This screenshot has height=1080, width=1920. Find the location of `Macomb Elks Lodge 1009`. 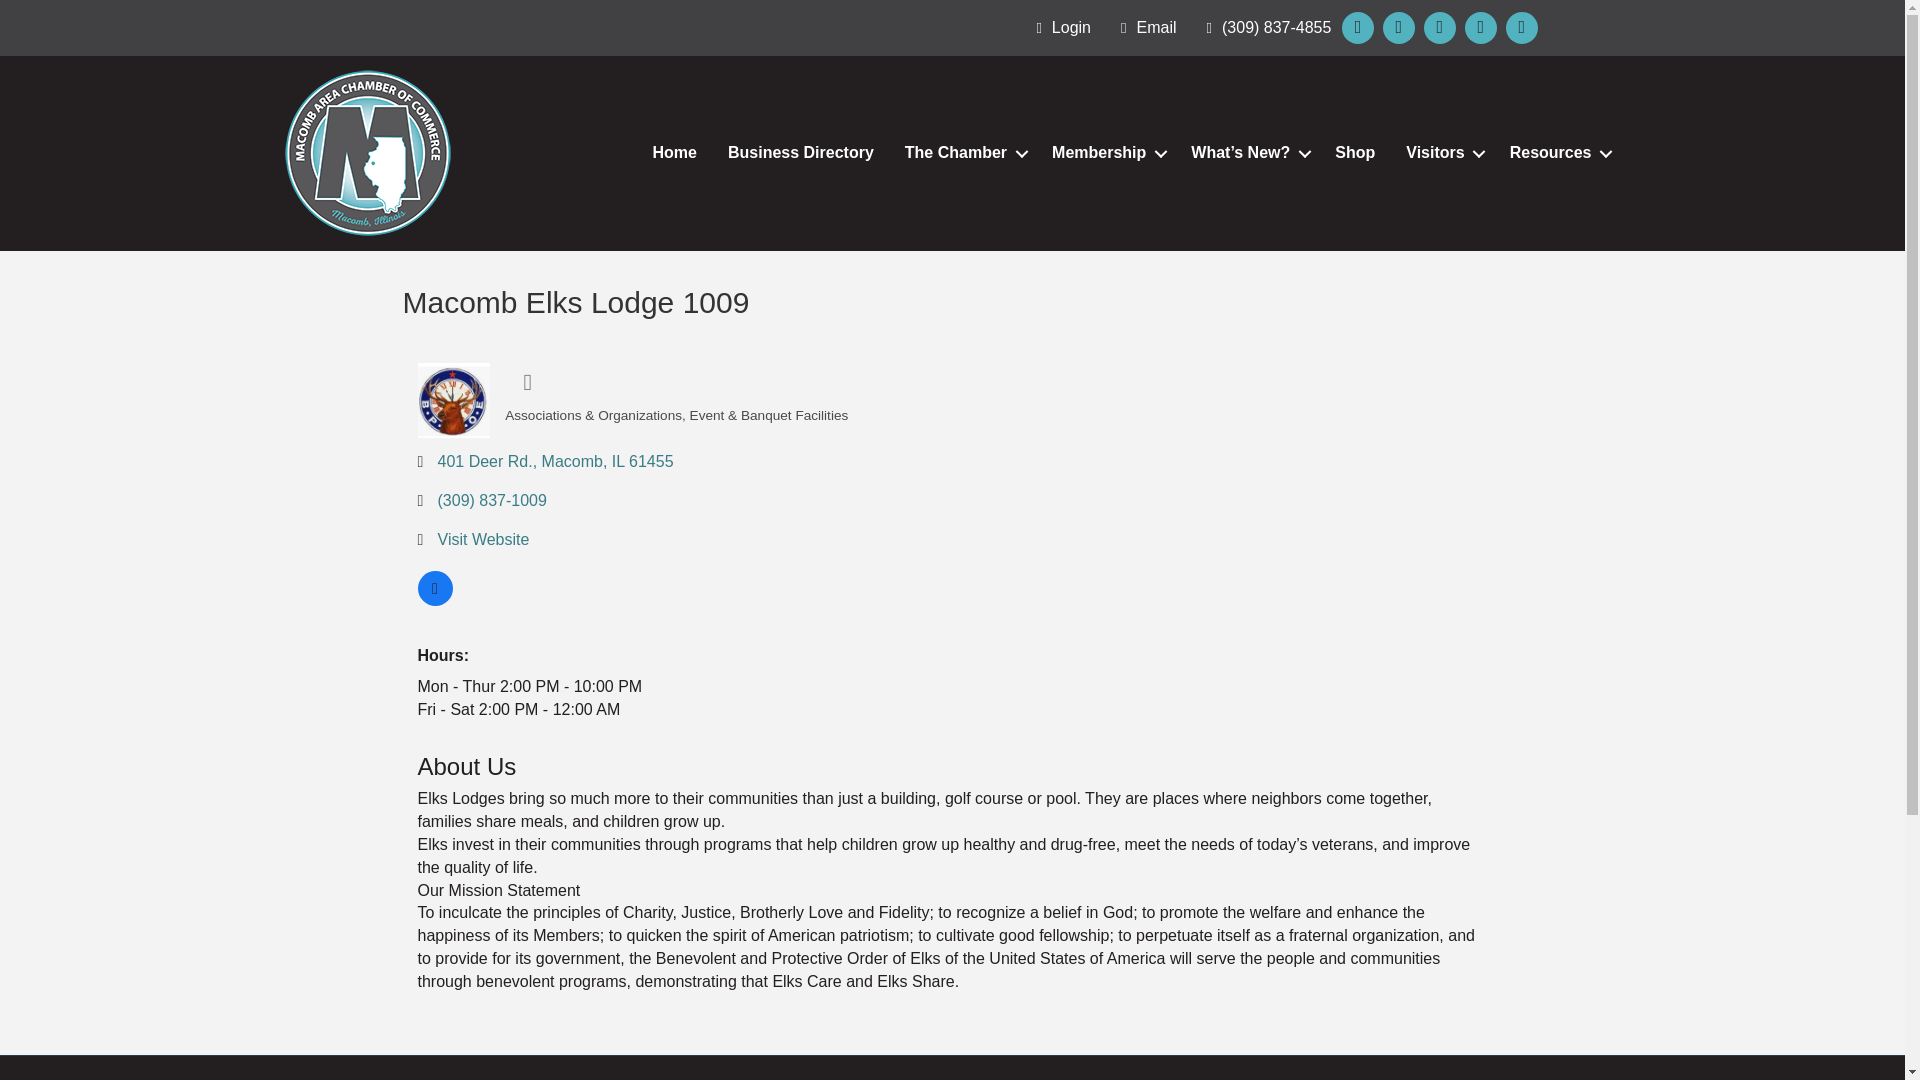

Macomb Elks Lodge 1009 is located at coordinates (454, 400).